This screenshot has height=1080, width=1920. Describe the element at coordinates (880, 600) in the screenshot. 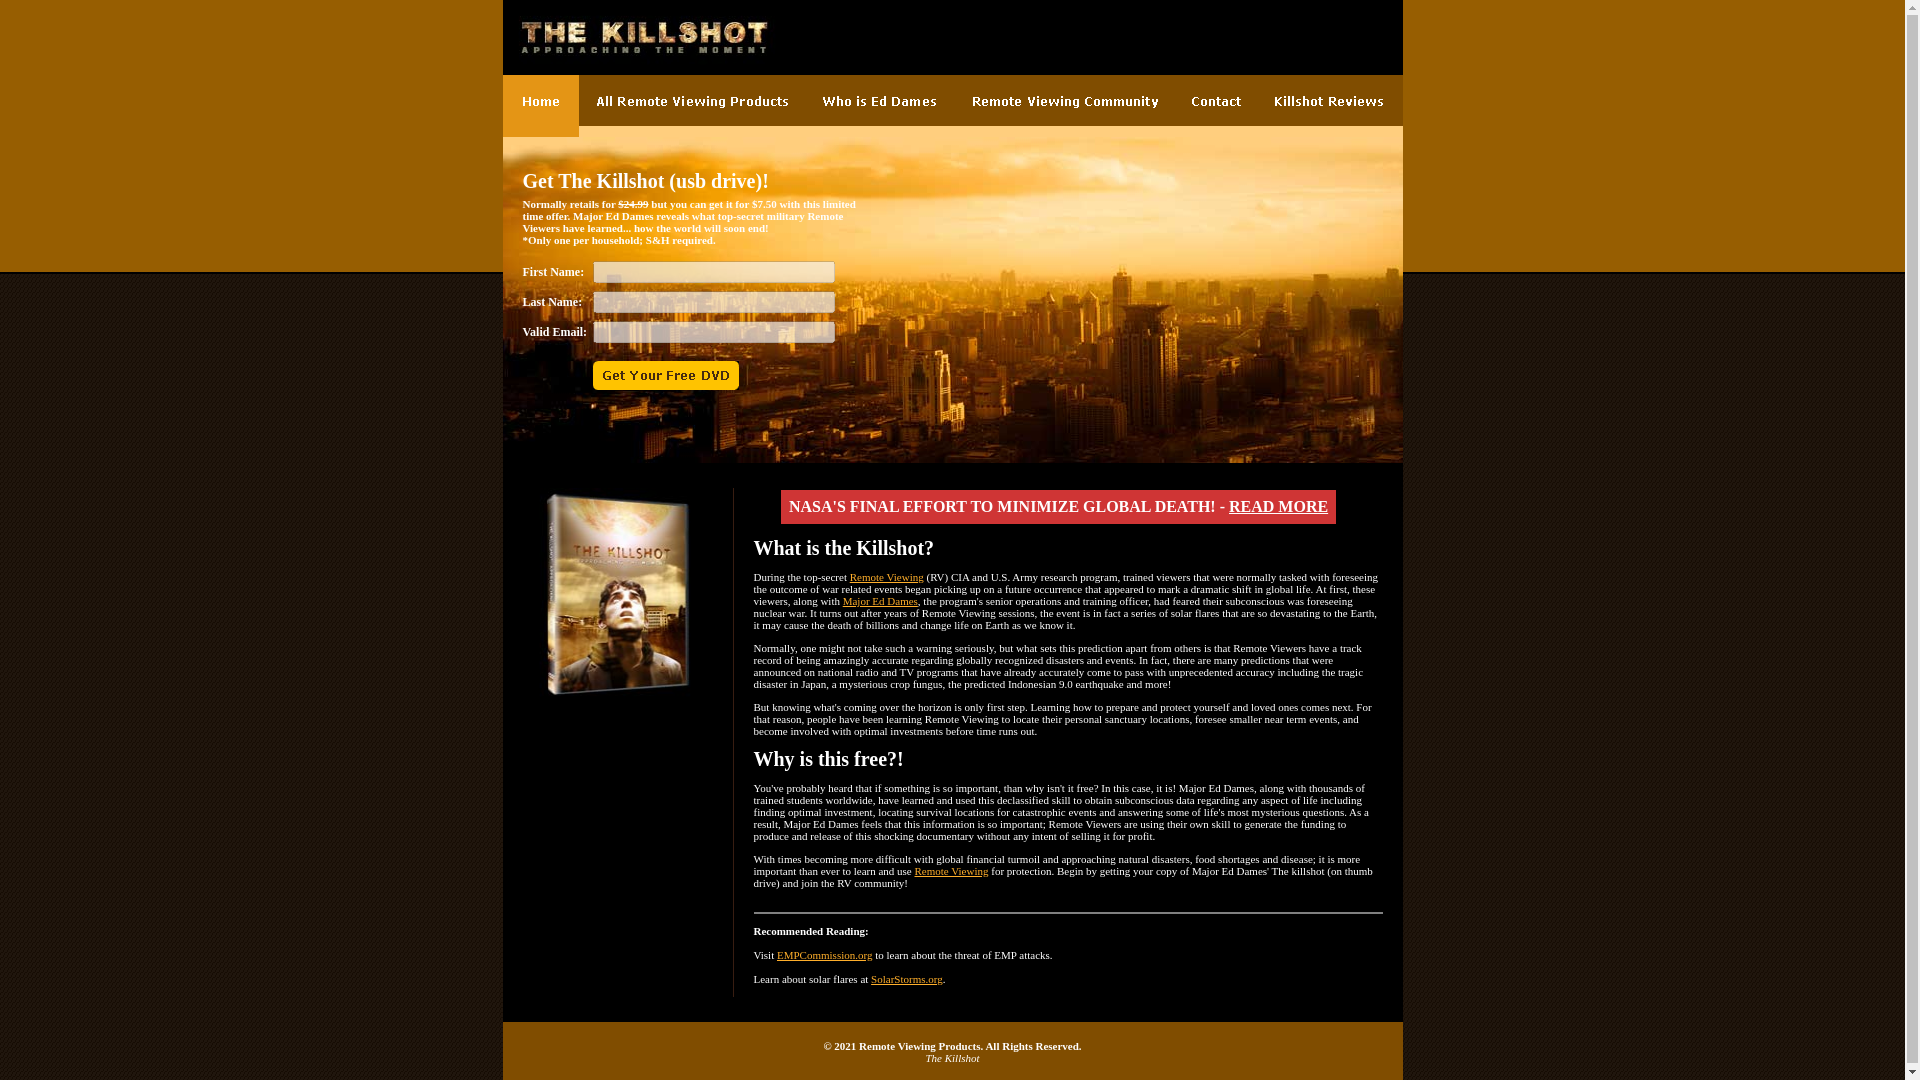

I see `Major Ed Dames` at that location.